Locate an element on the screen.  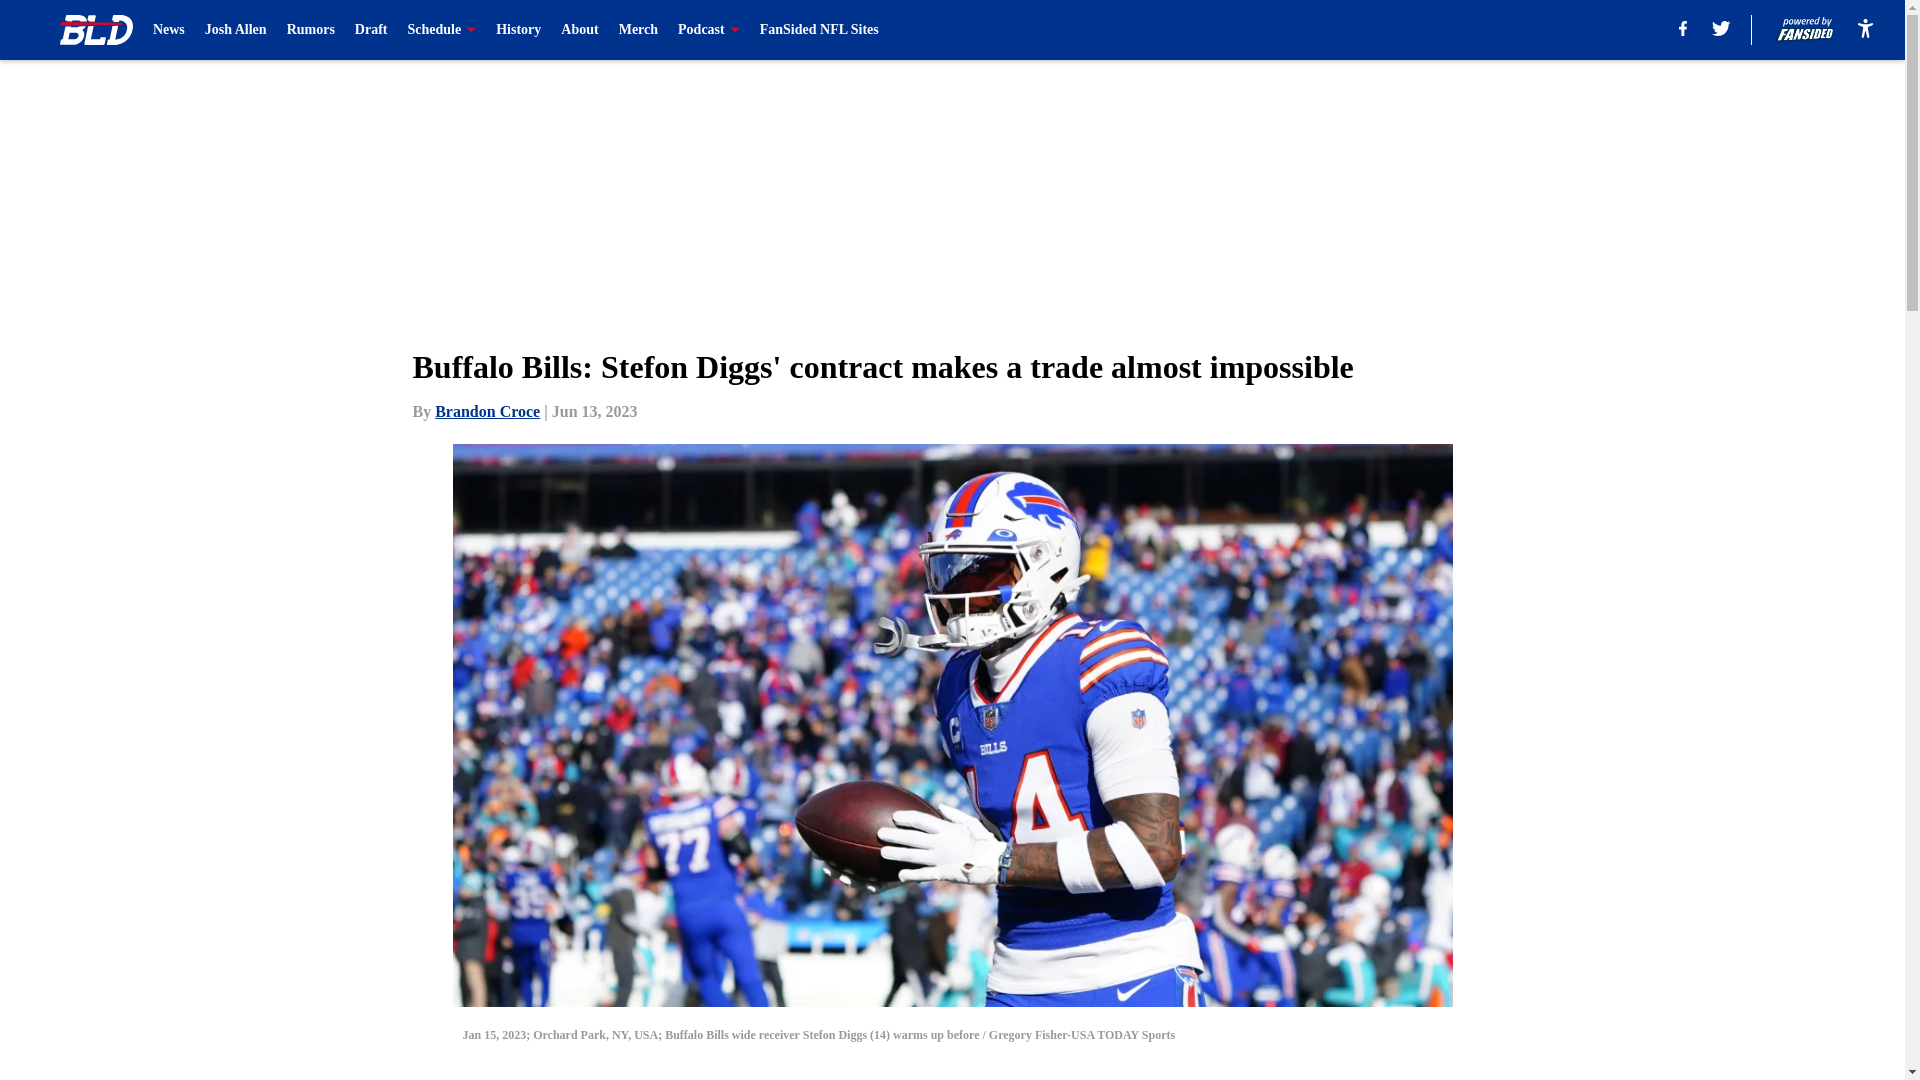
News is located at coordinates (168, 30).